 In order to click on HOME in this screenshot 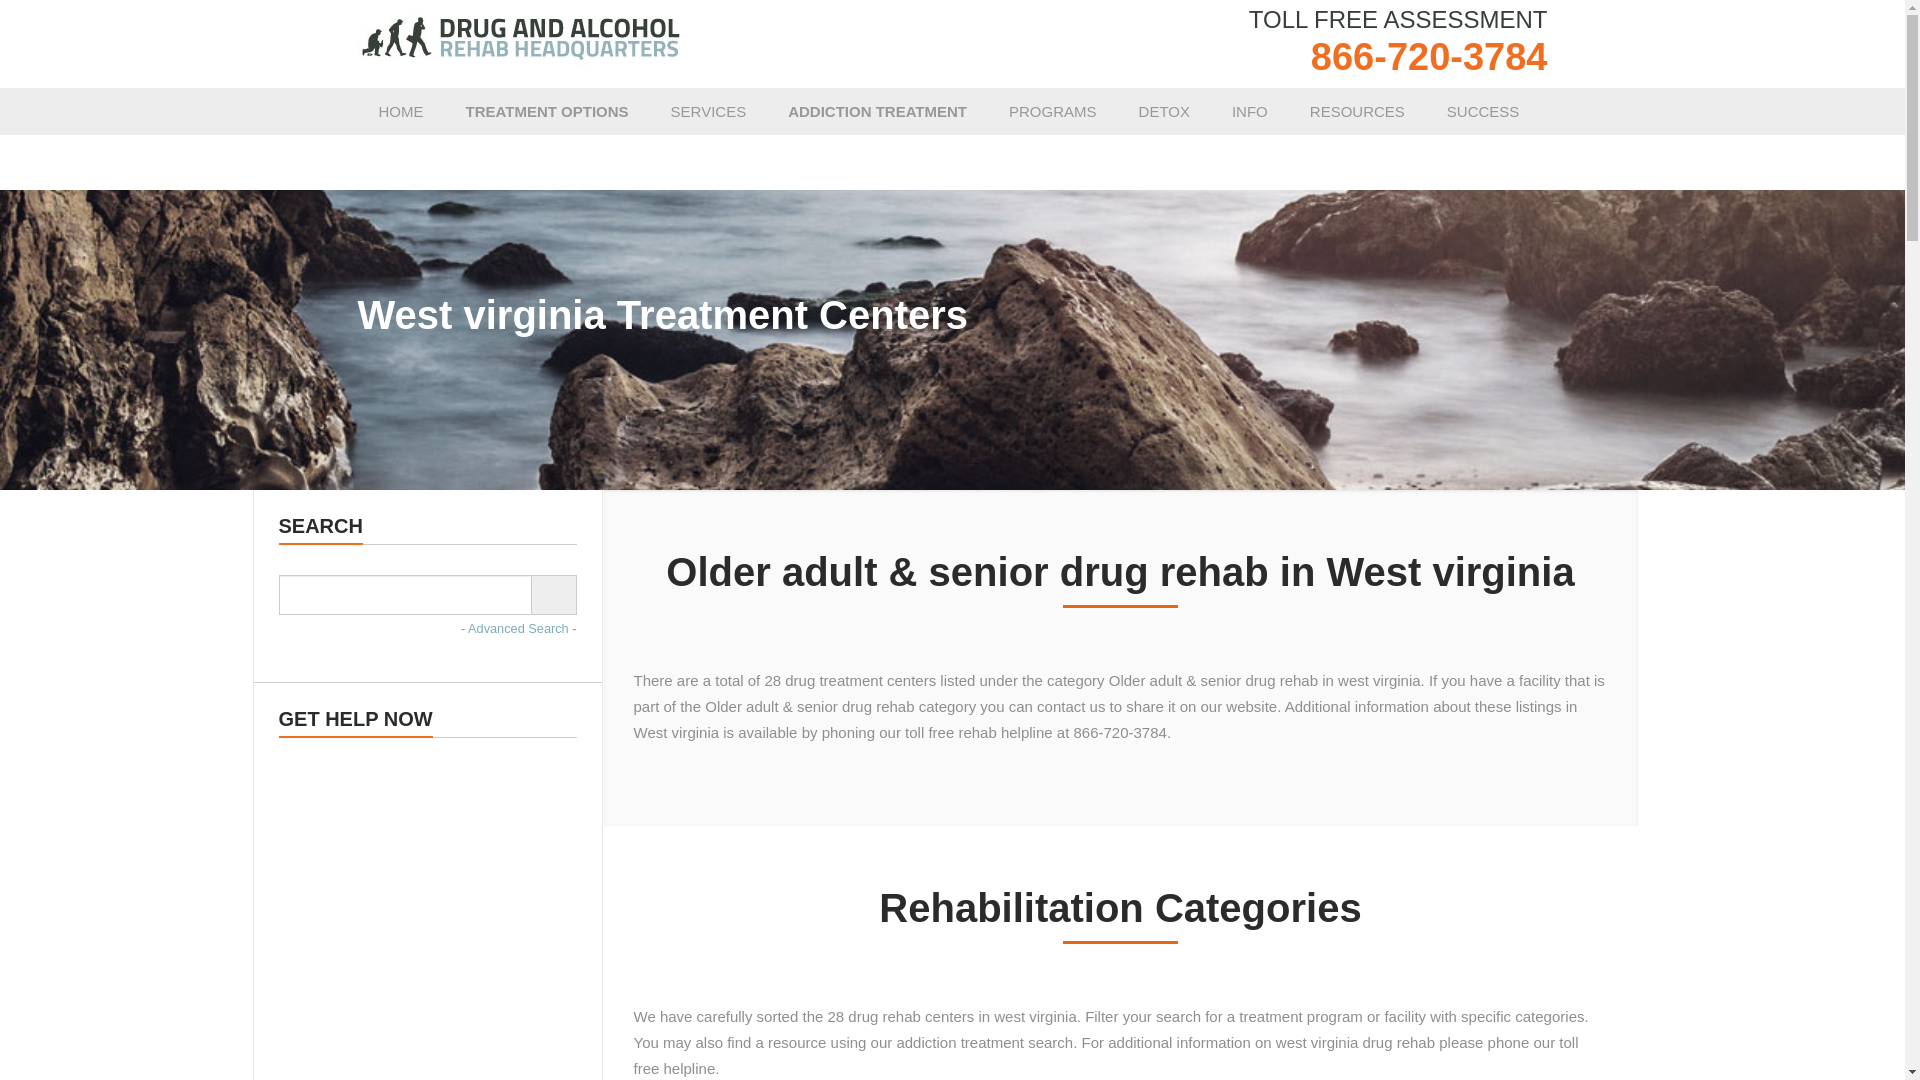, I will do `click(401, 112)`.